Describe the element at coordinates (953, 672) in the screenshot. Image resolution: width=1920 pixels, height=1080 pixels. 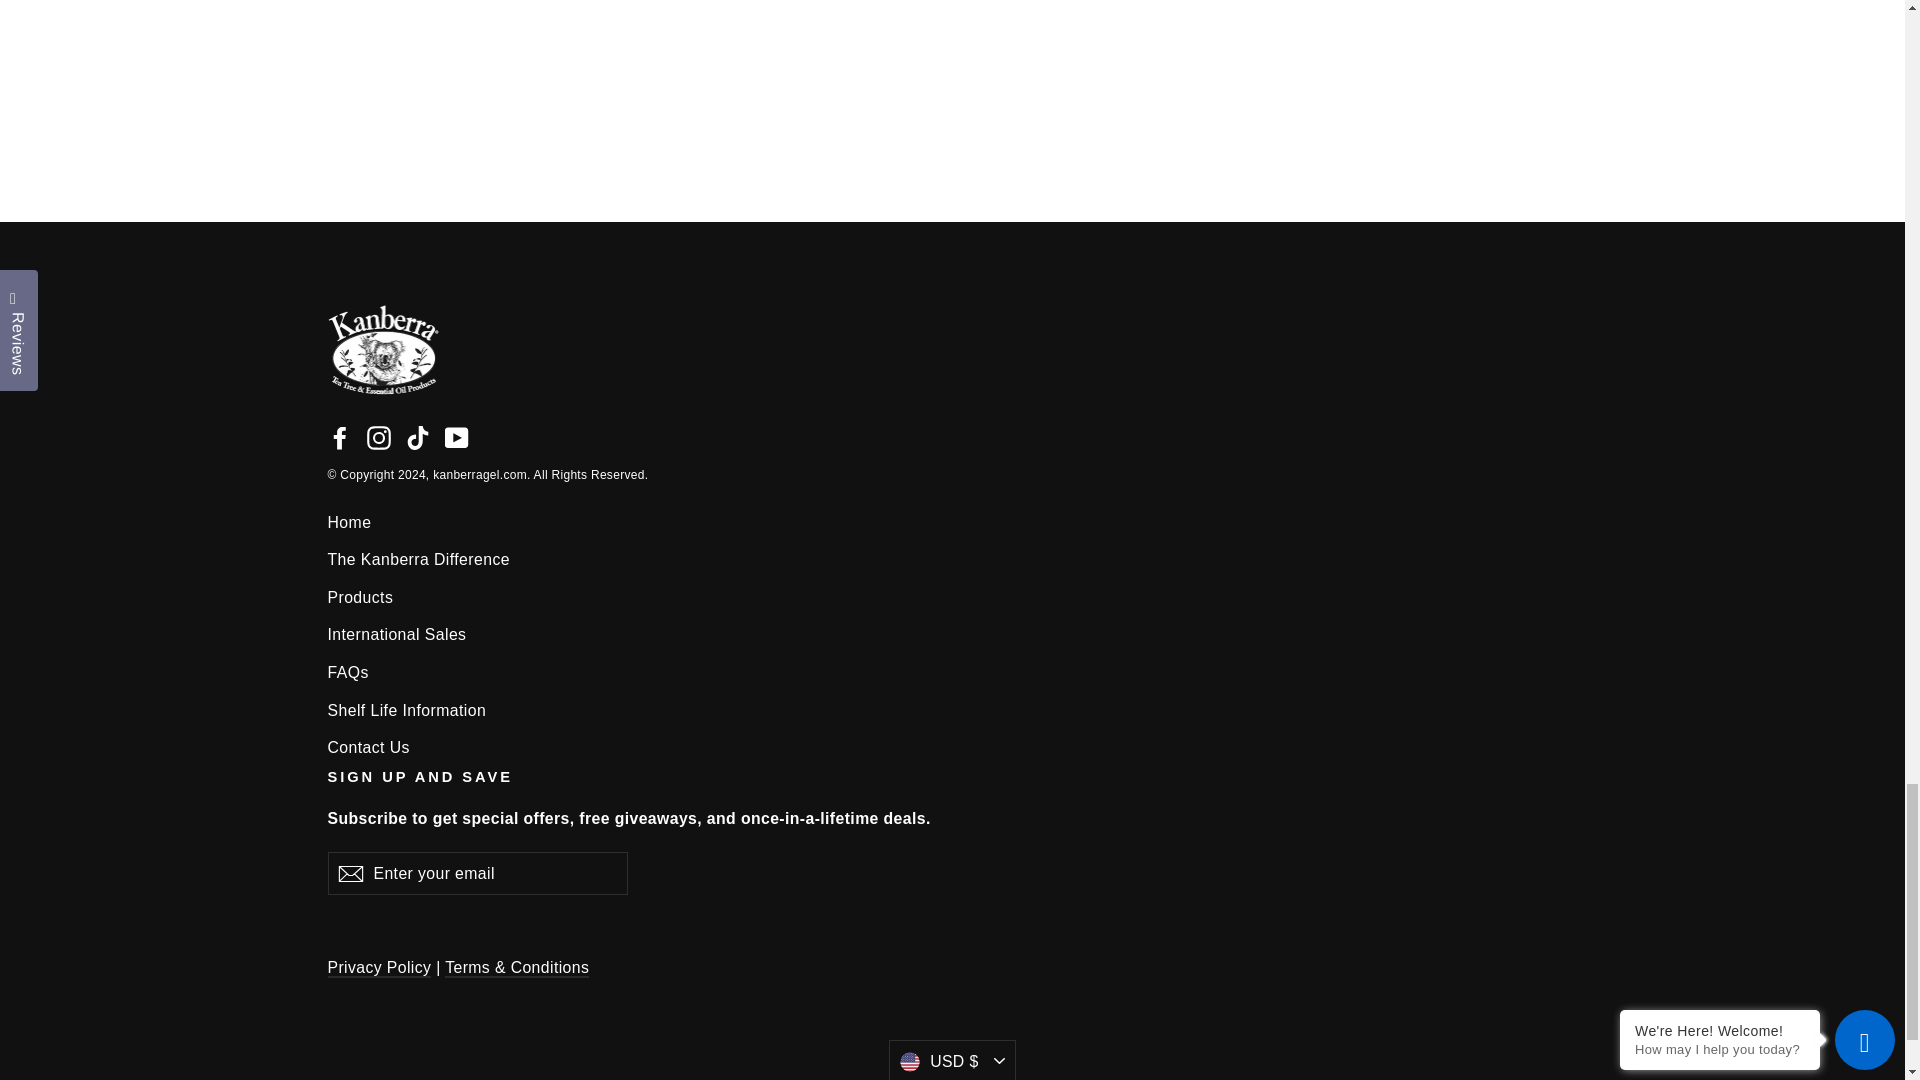
I see `FAQs` at that location.